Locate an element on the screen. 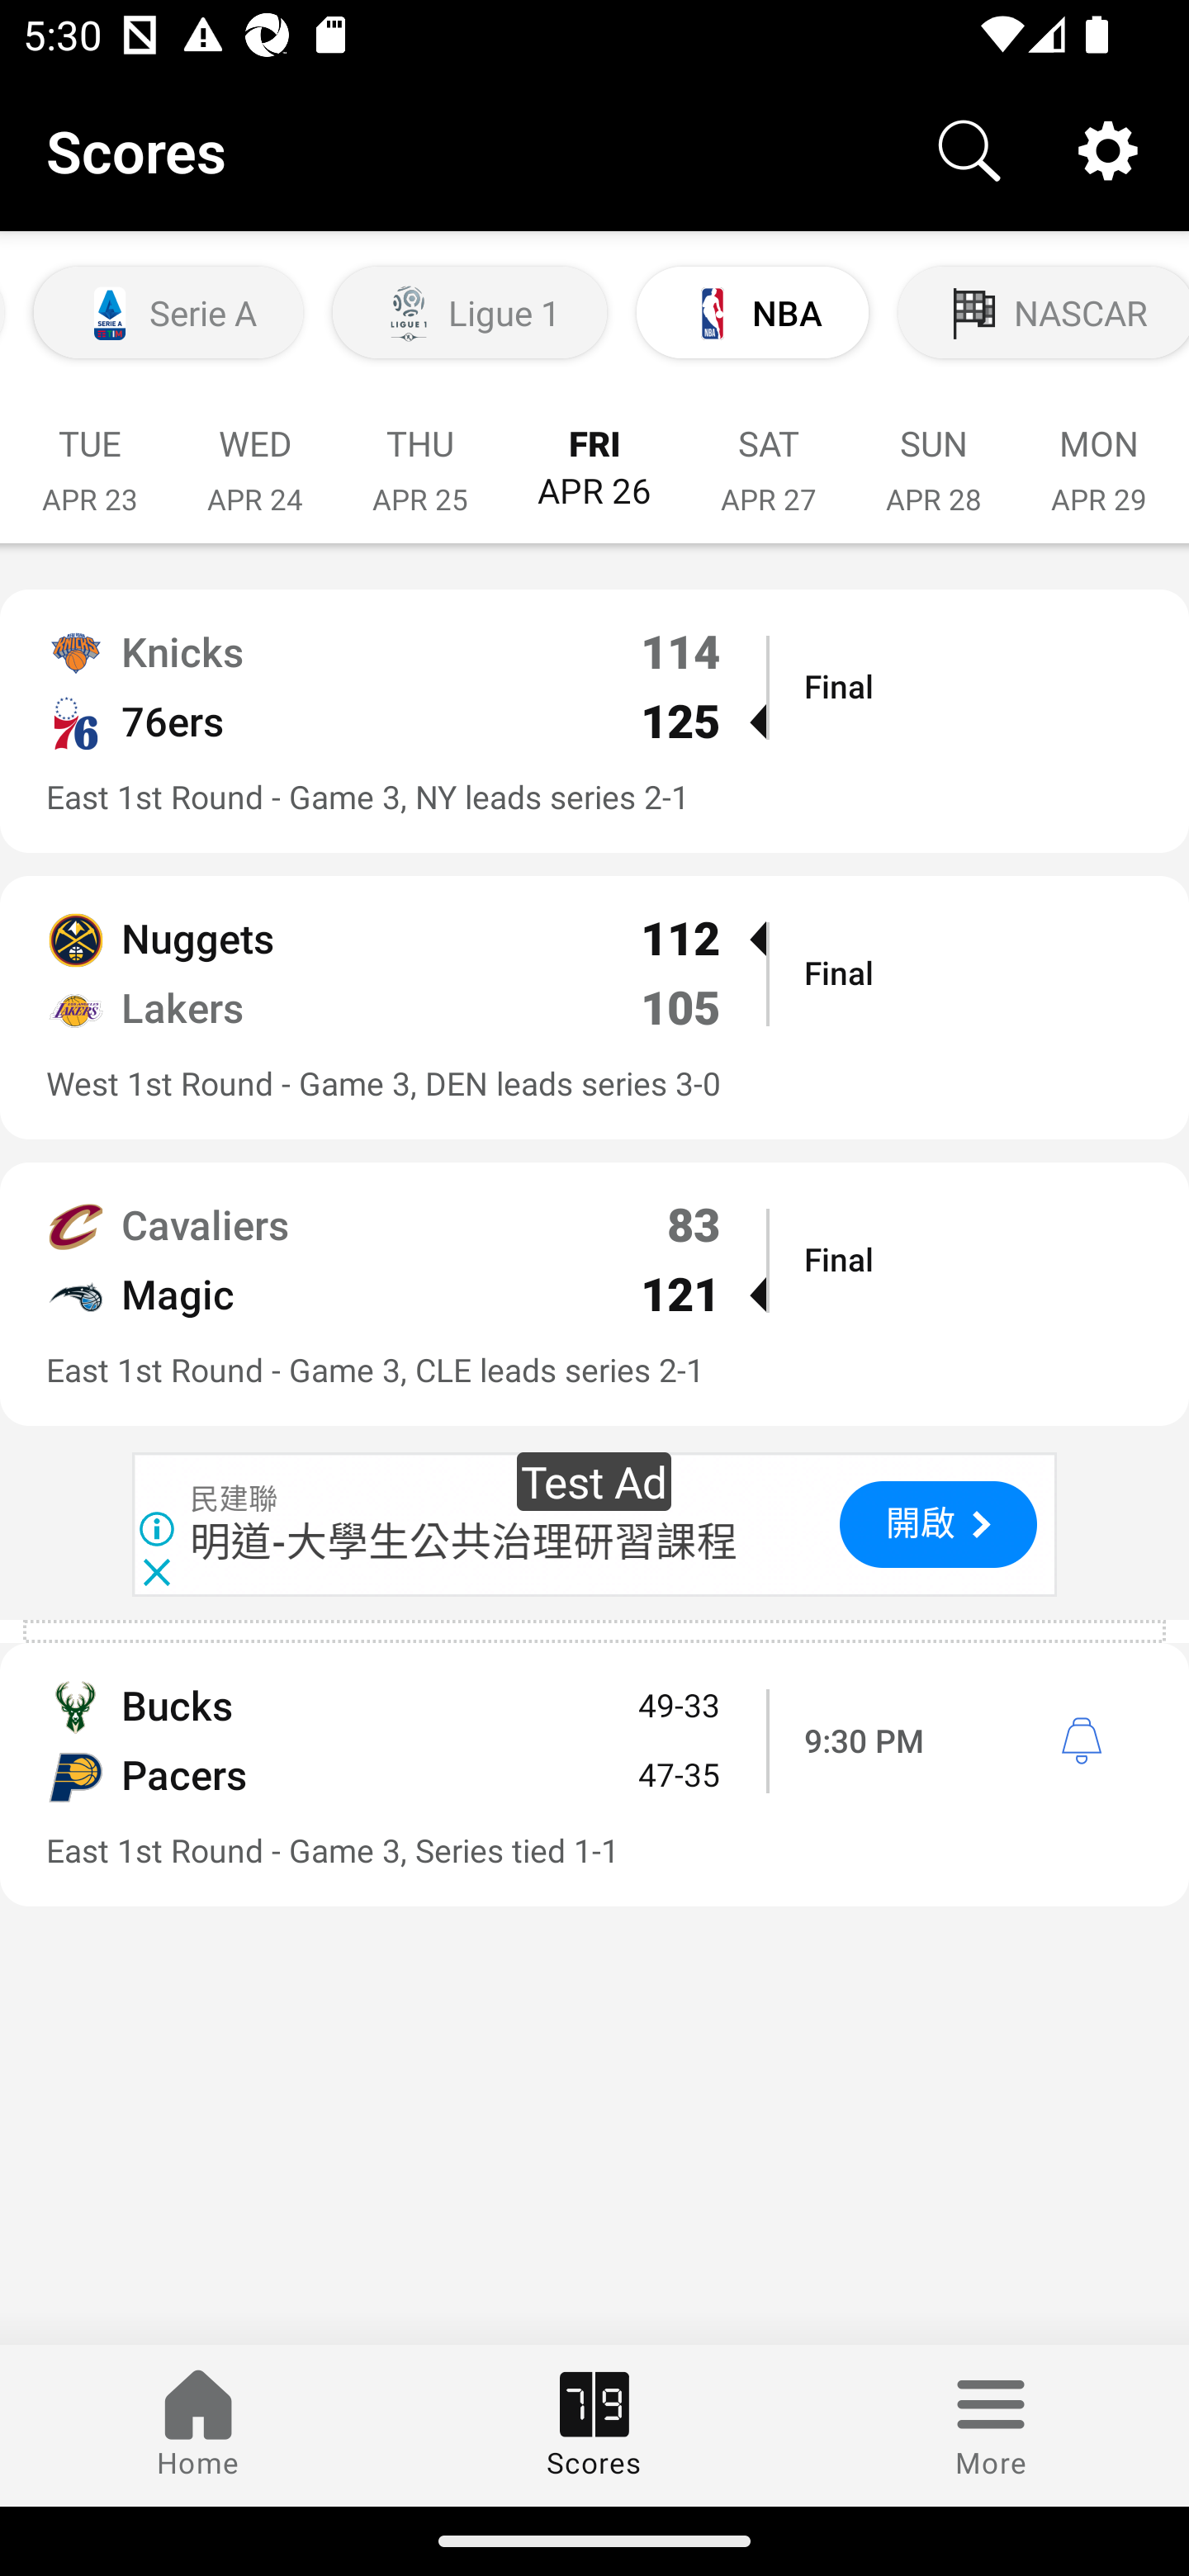 The image size is (1189, 2576). MON APR 29 is located at coordinates (1099, 454).